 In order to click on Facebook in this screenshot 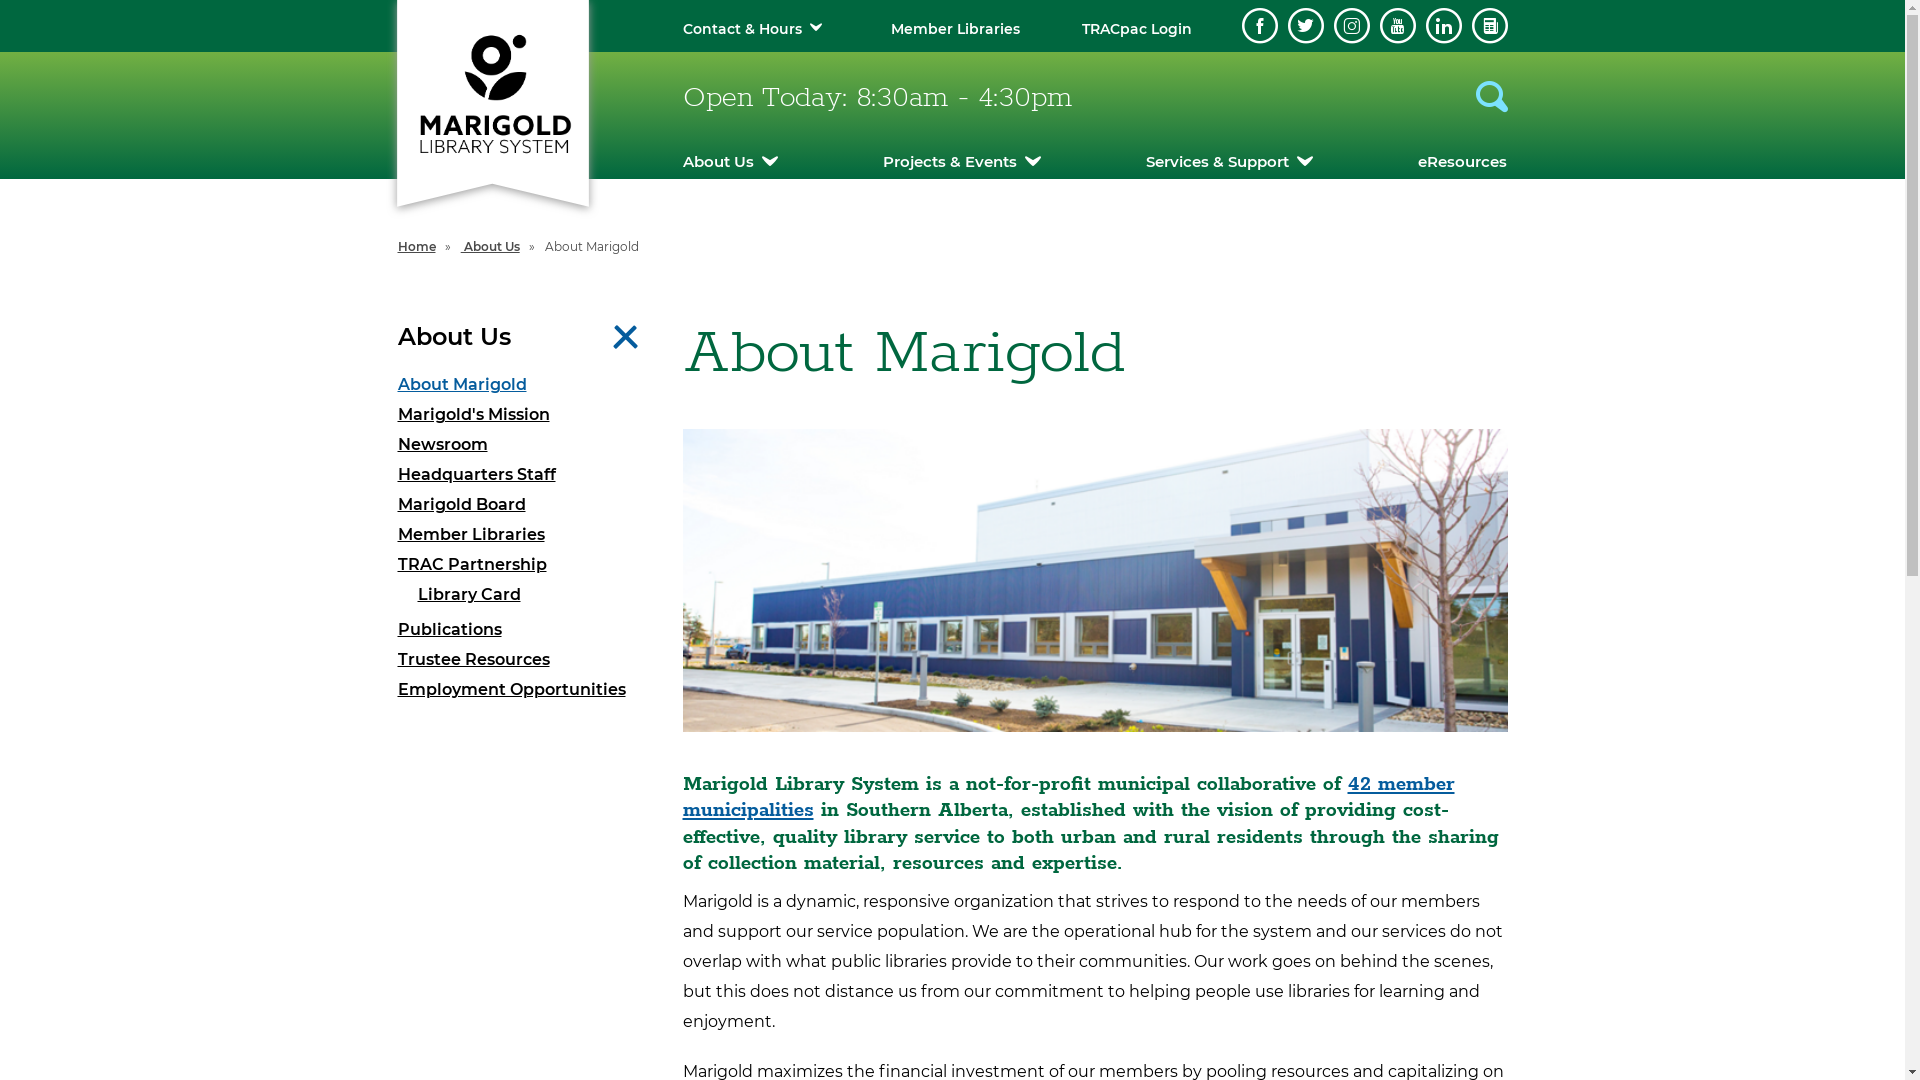, I will do `click(1260, 26)`.